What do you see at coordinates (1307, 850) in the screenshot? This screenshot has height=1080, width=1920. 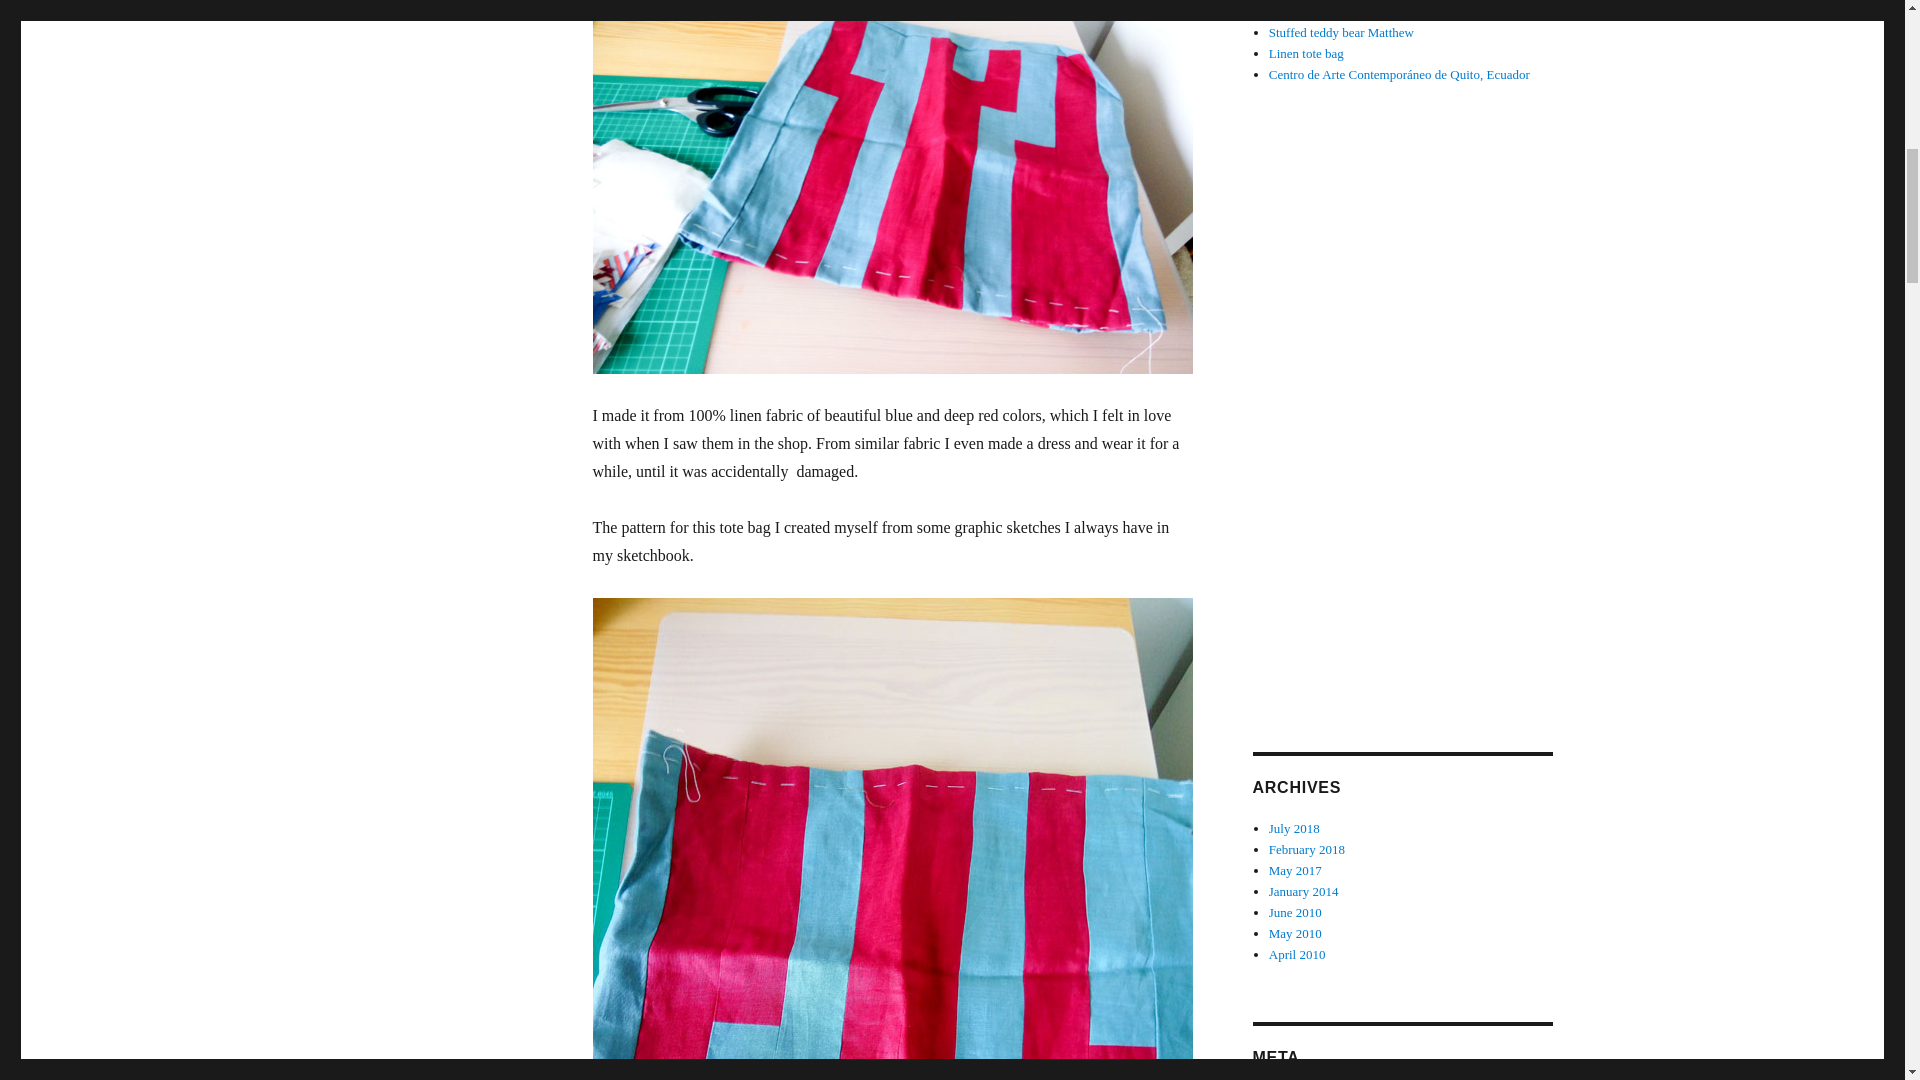 I see `February 2018` at bounding box center [1307, 850].